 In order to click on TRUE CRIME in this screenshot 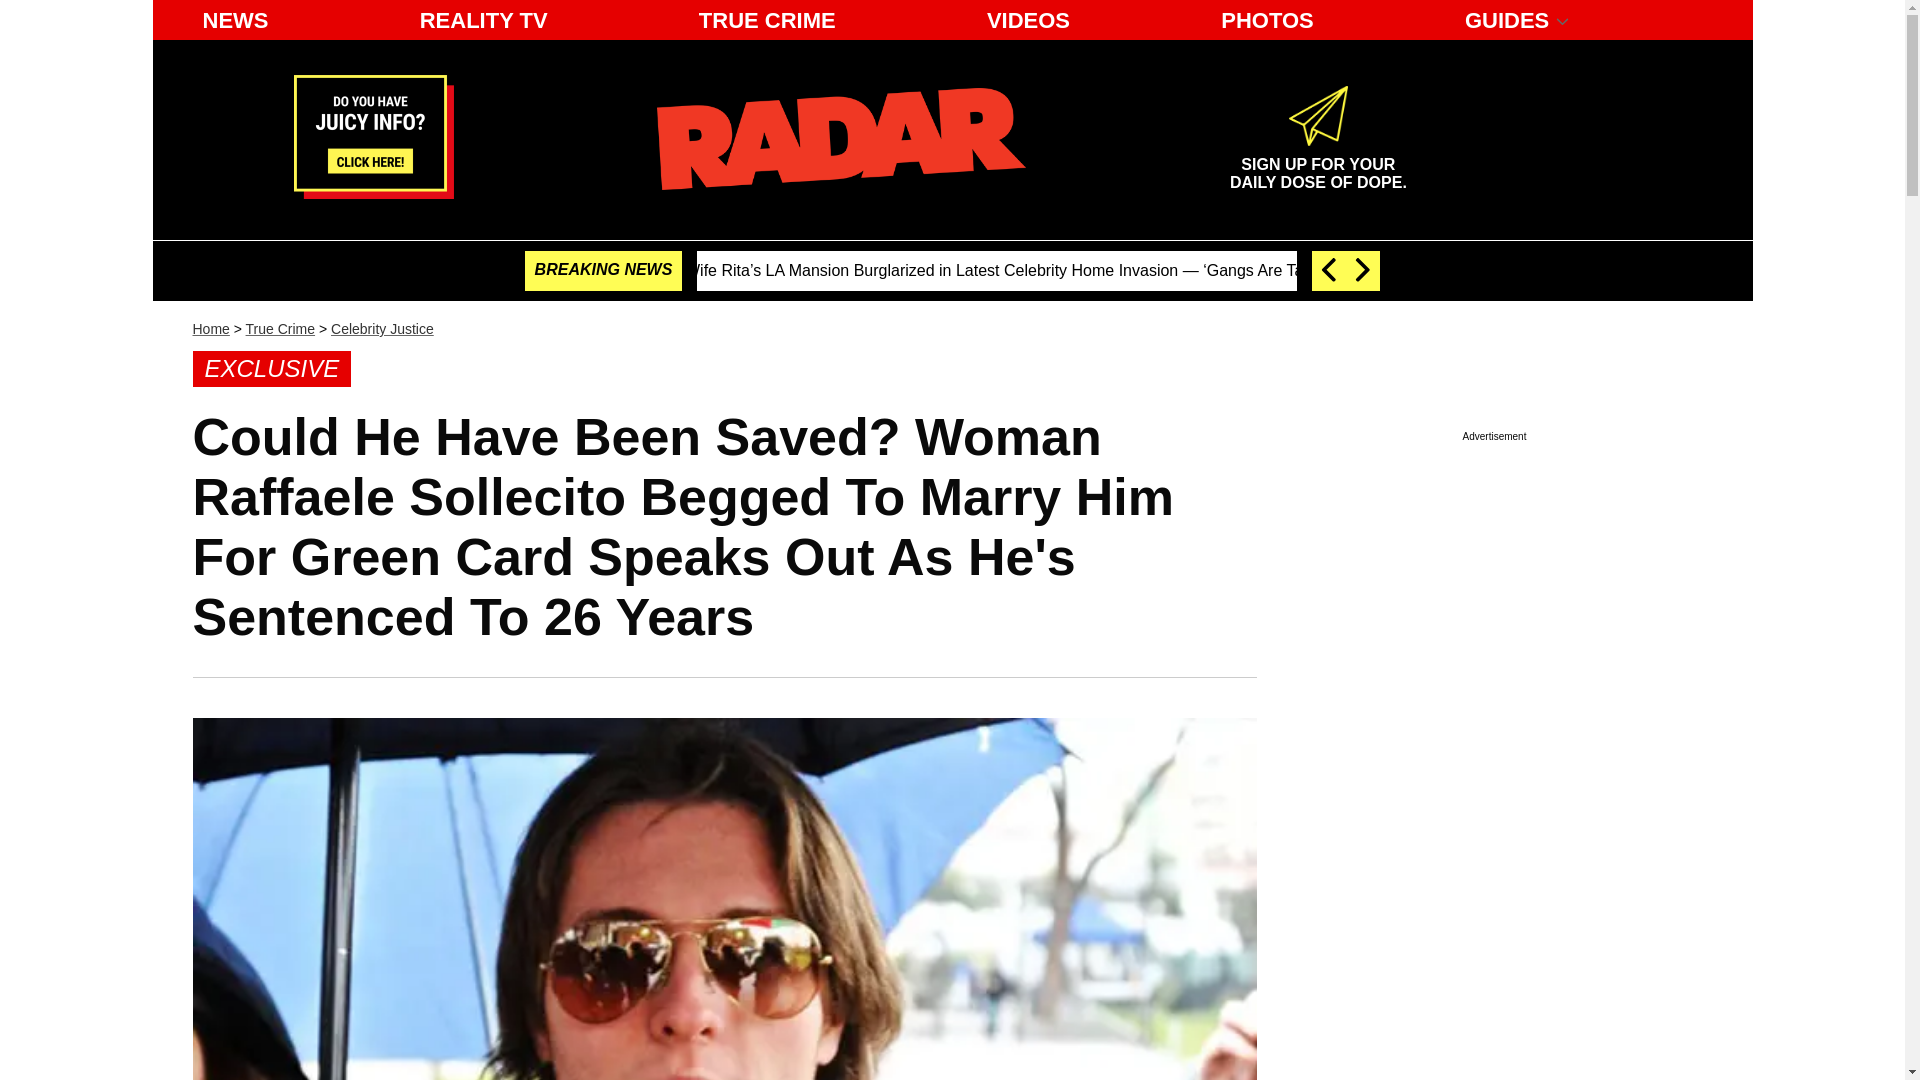, I will do `click(768, 20)`.